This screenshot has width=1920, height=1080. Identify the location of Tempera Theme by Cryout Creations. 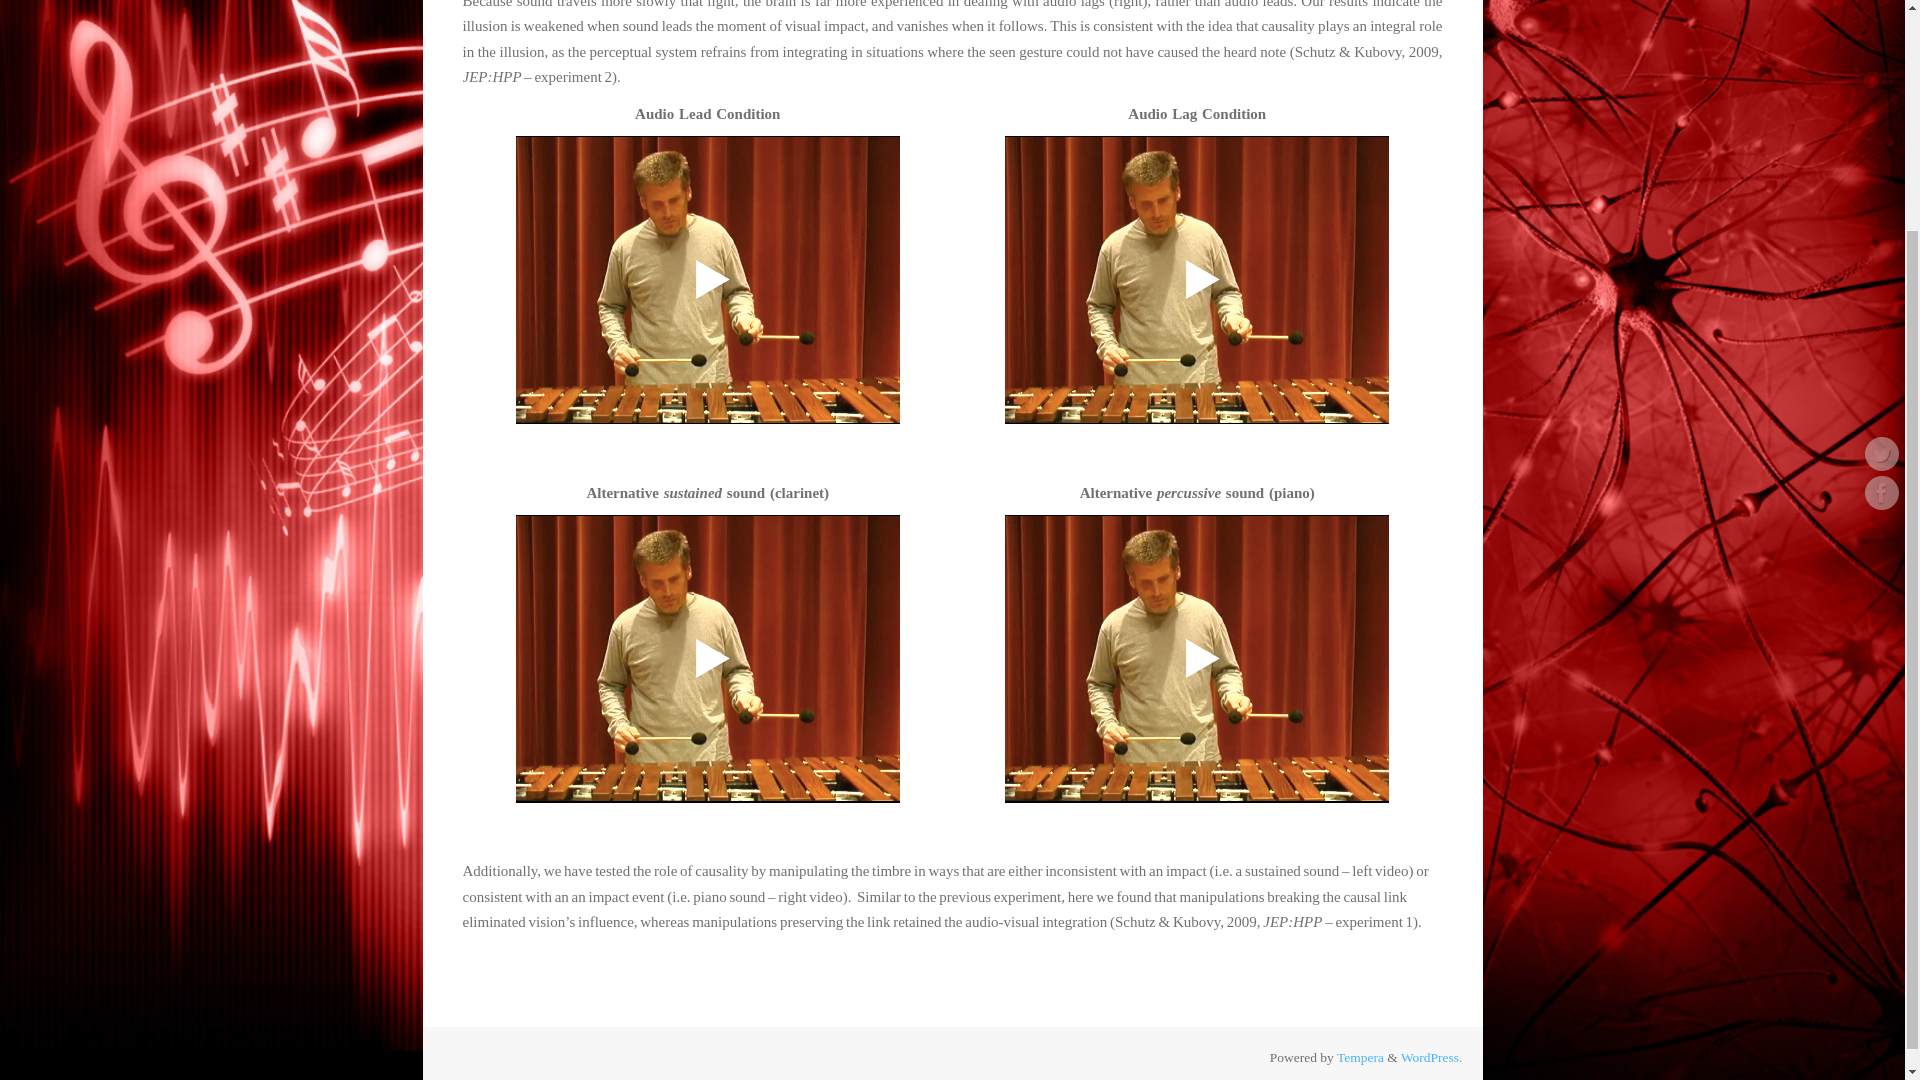
(1360, 1056).